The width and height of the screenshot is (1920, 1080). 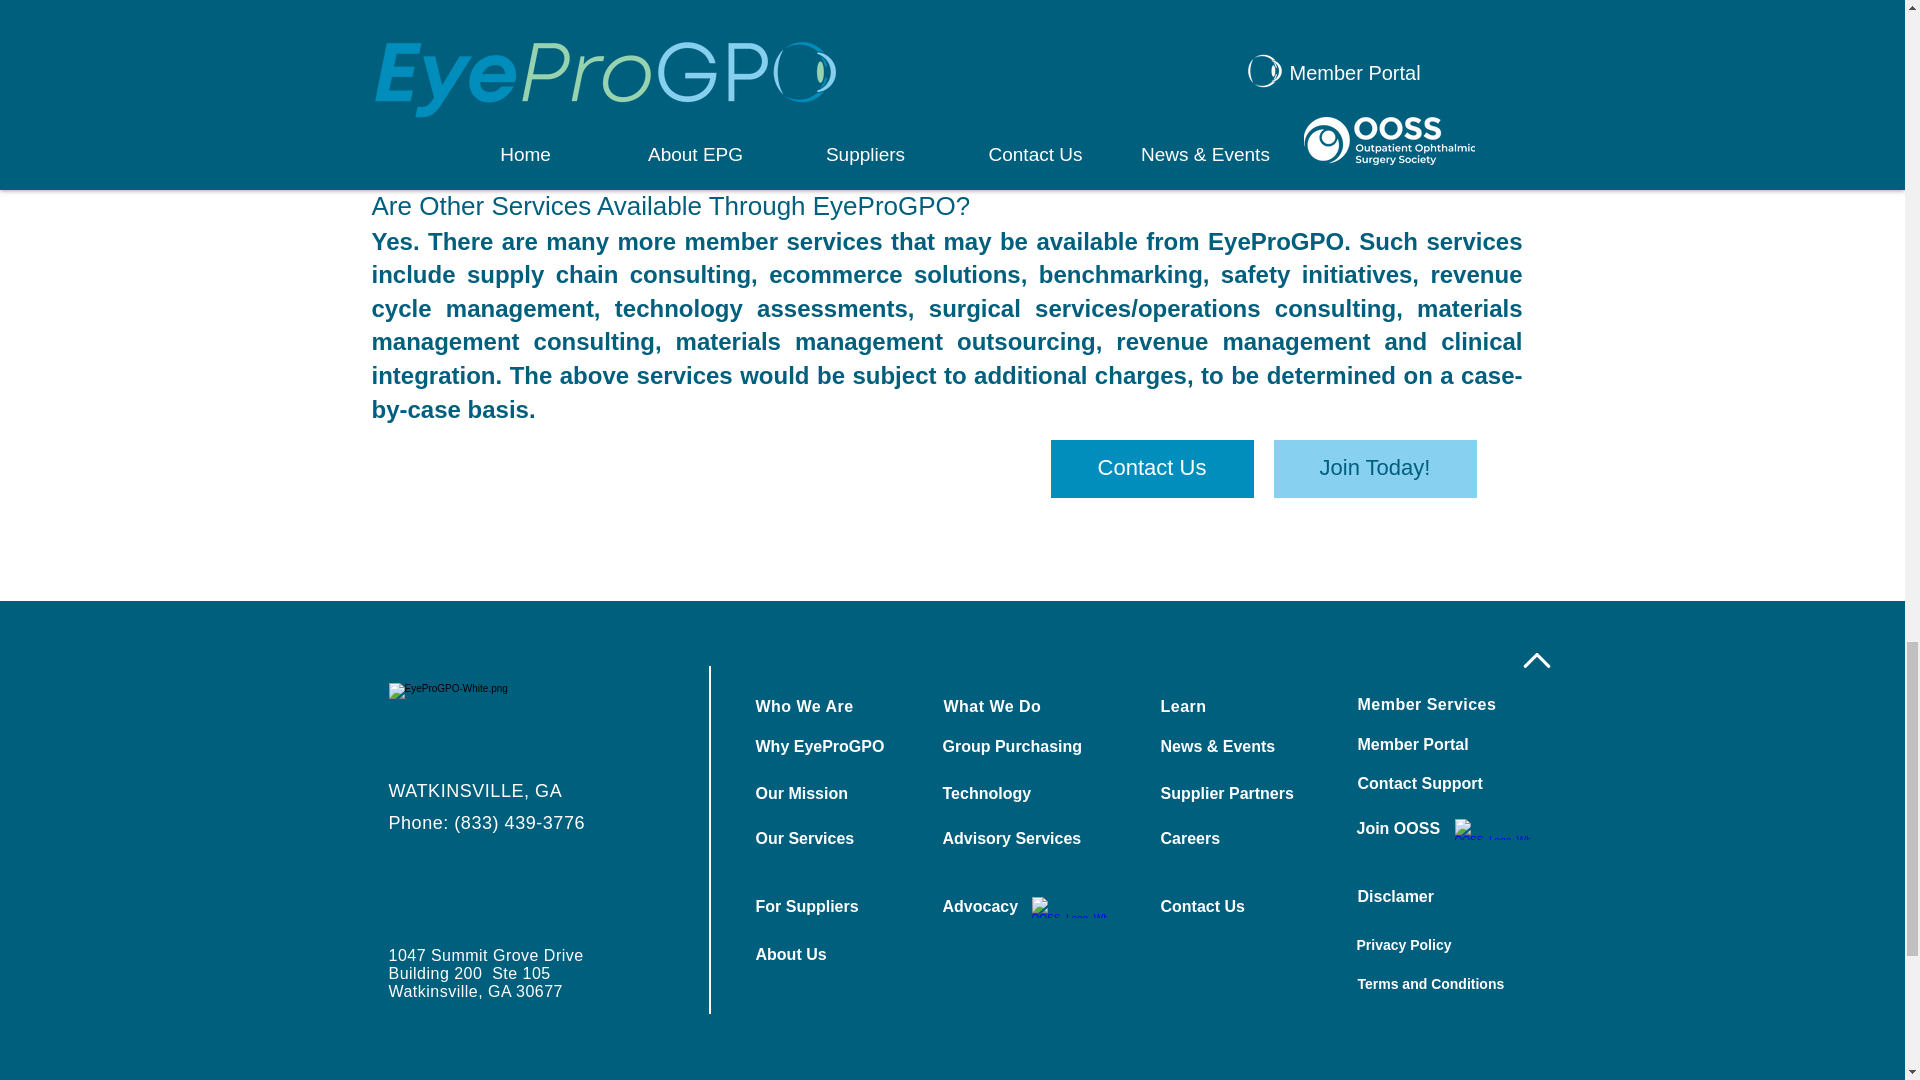 What do you see at coordinates (1012, 746) in the screenshot?
I see `Group Purchasing` at bounding box center [1012, 746].